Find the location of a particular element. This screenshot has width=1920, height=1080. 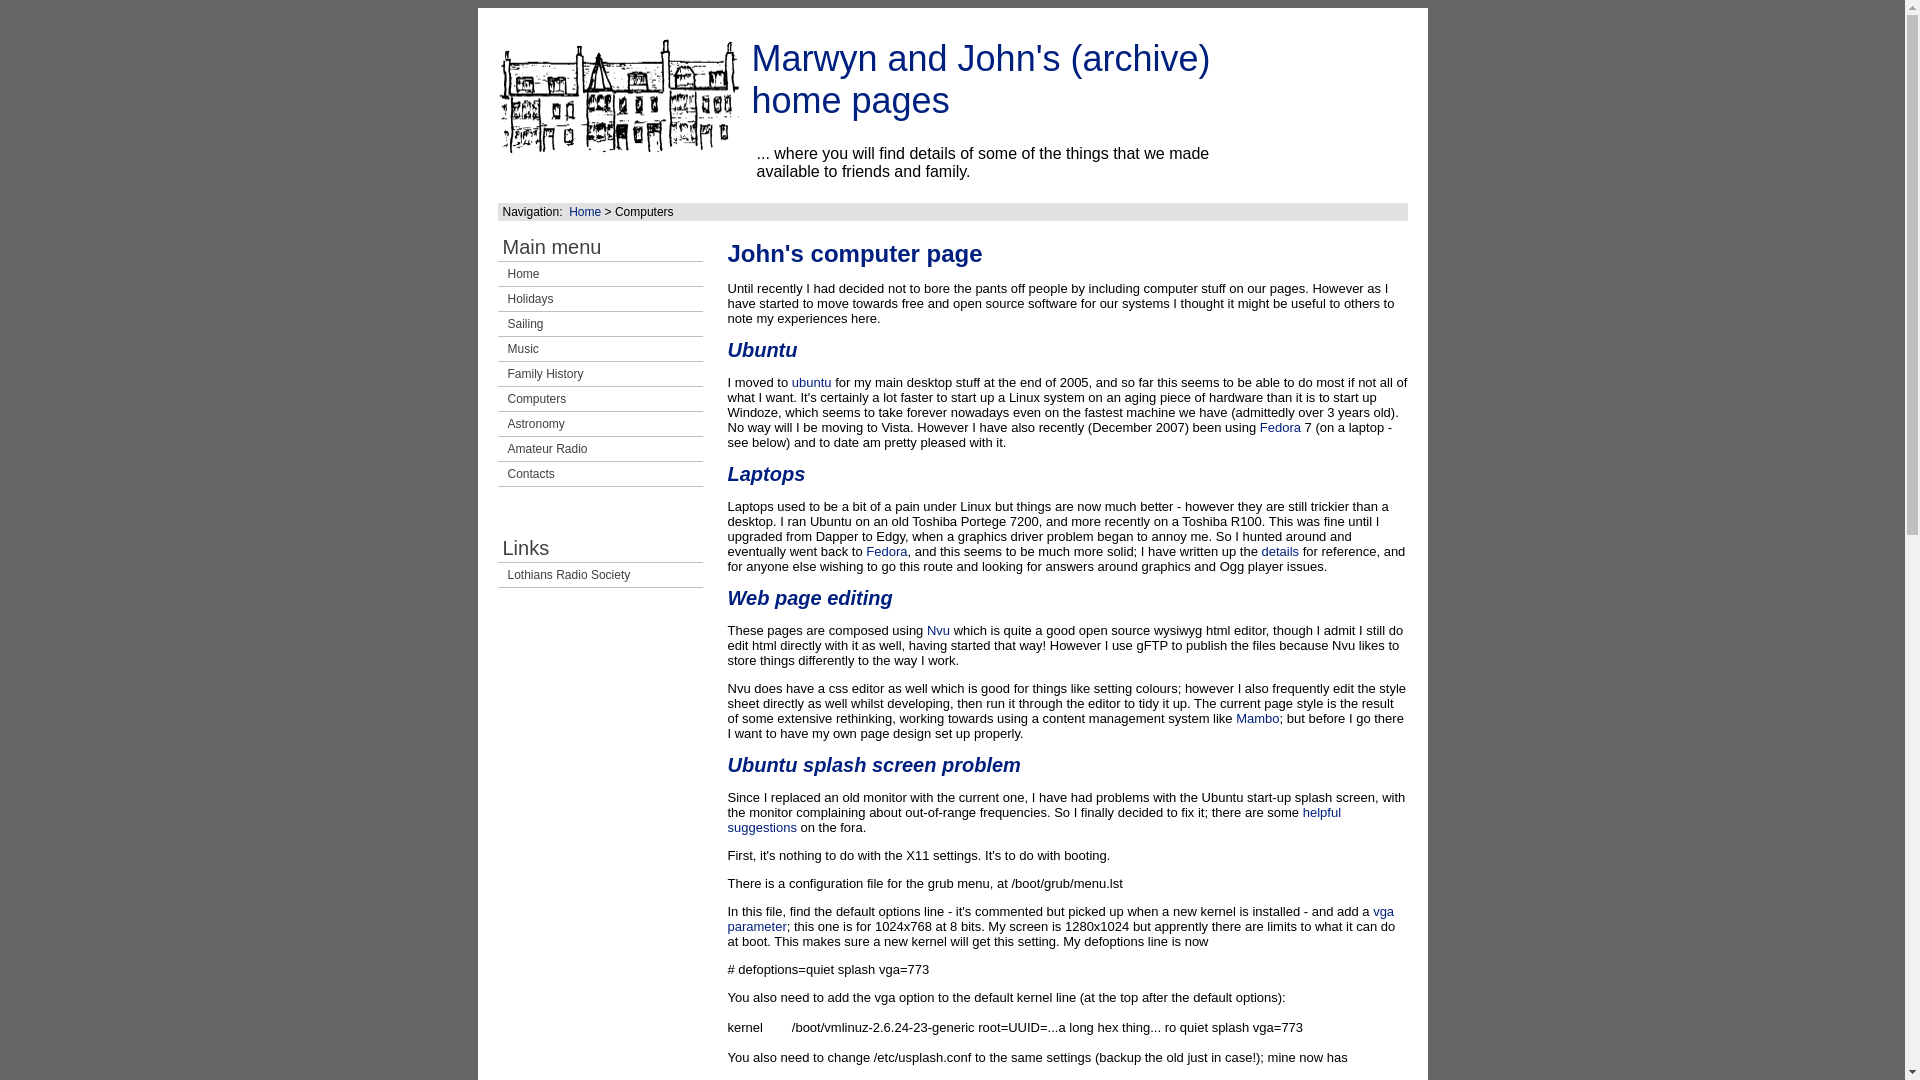

Amateur Radio is located at coordinates (600, 449).